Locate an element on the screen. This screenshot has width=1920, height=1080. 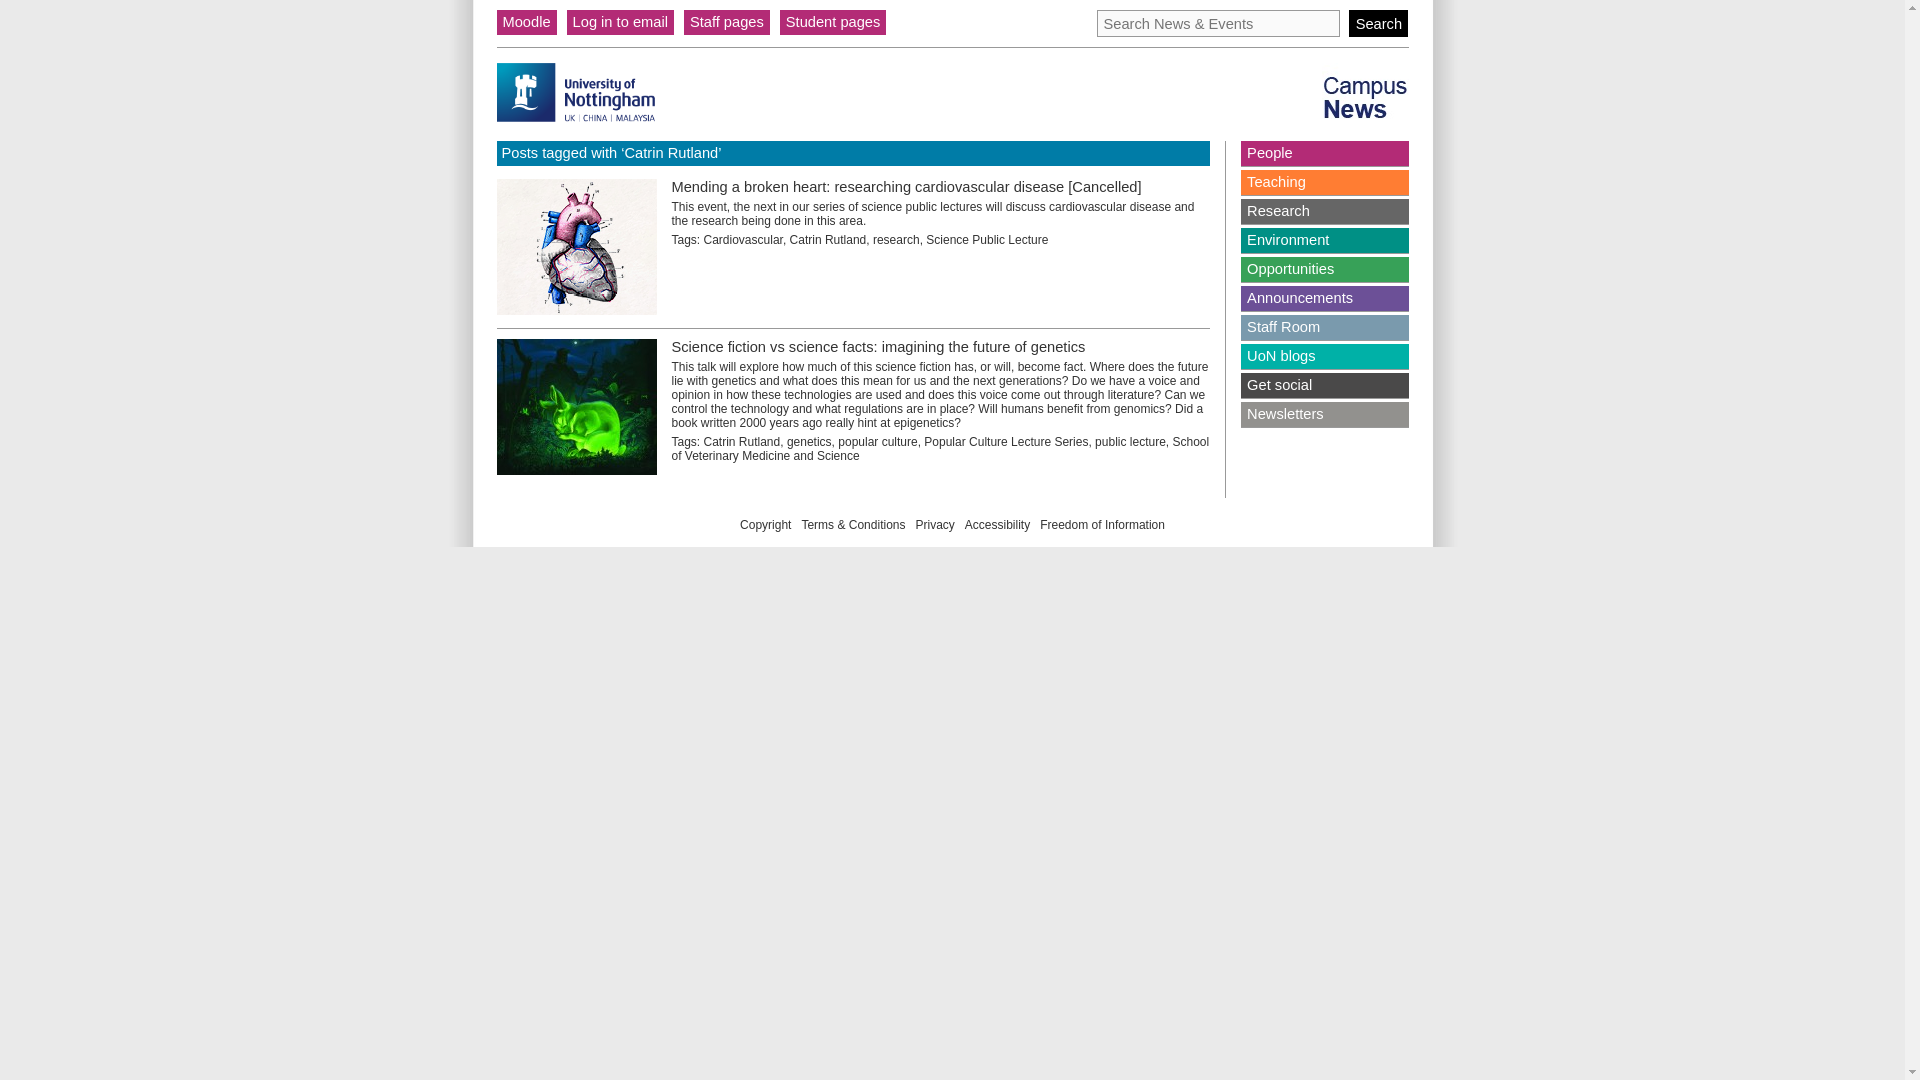
Announcements is located at coordinates (1324, 298).